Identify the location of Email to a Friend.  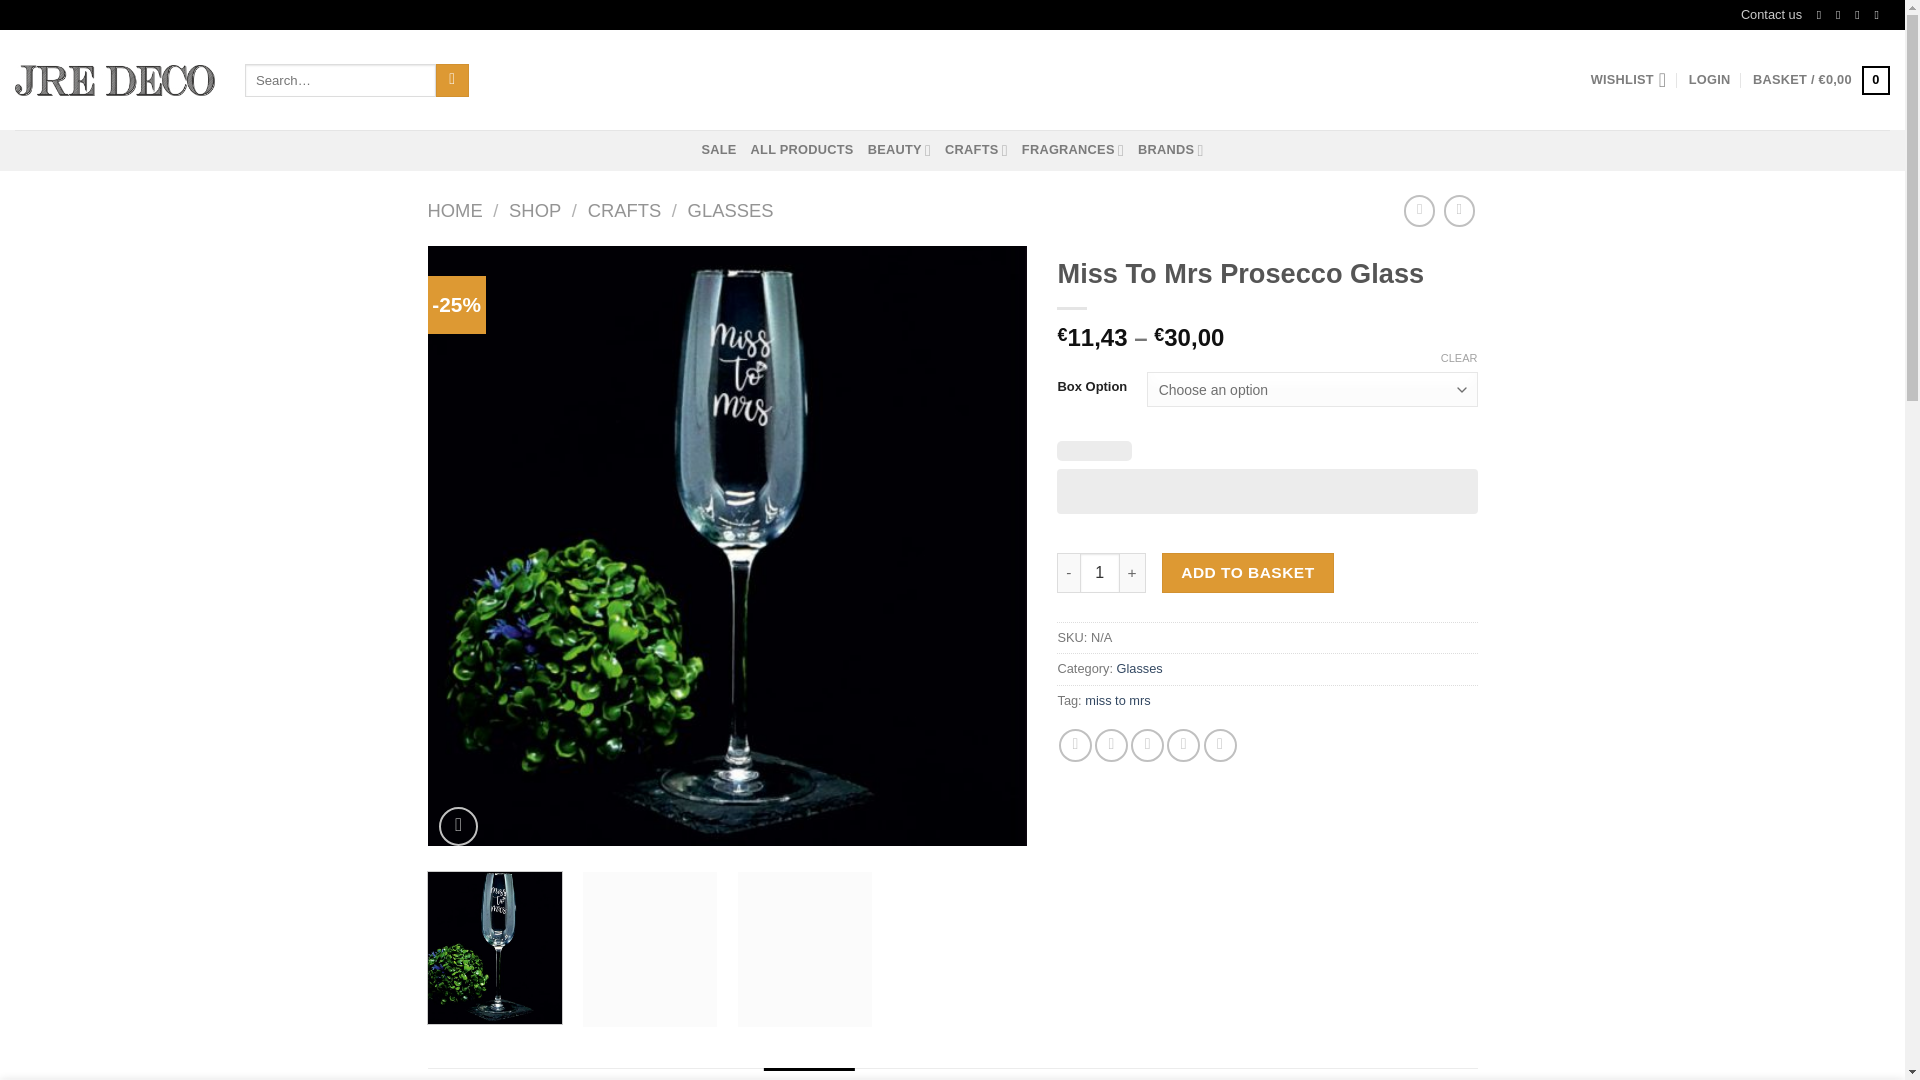
(1146, 746).